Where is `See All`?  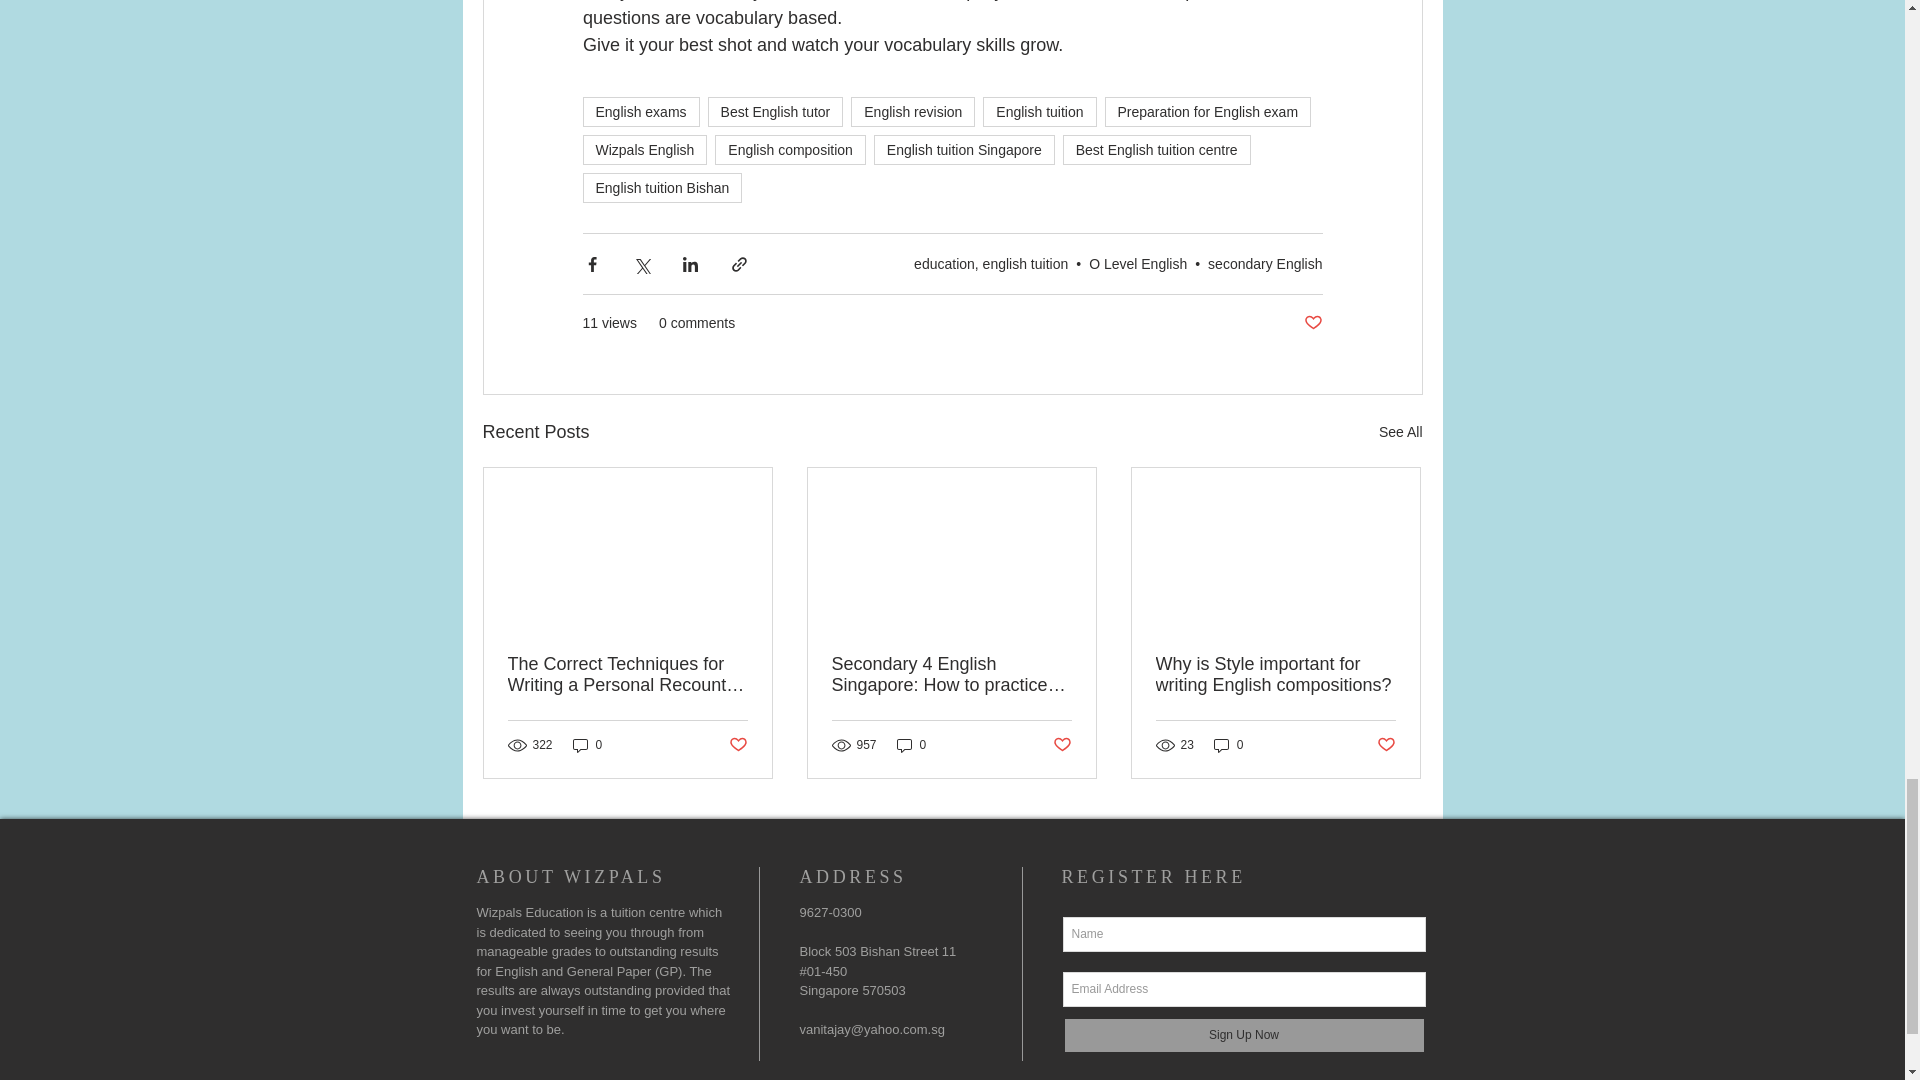 See All is located at coordinates (1400, 432).